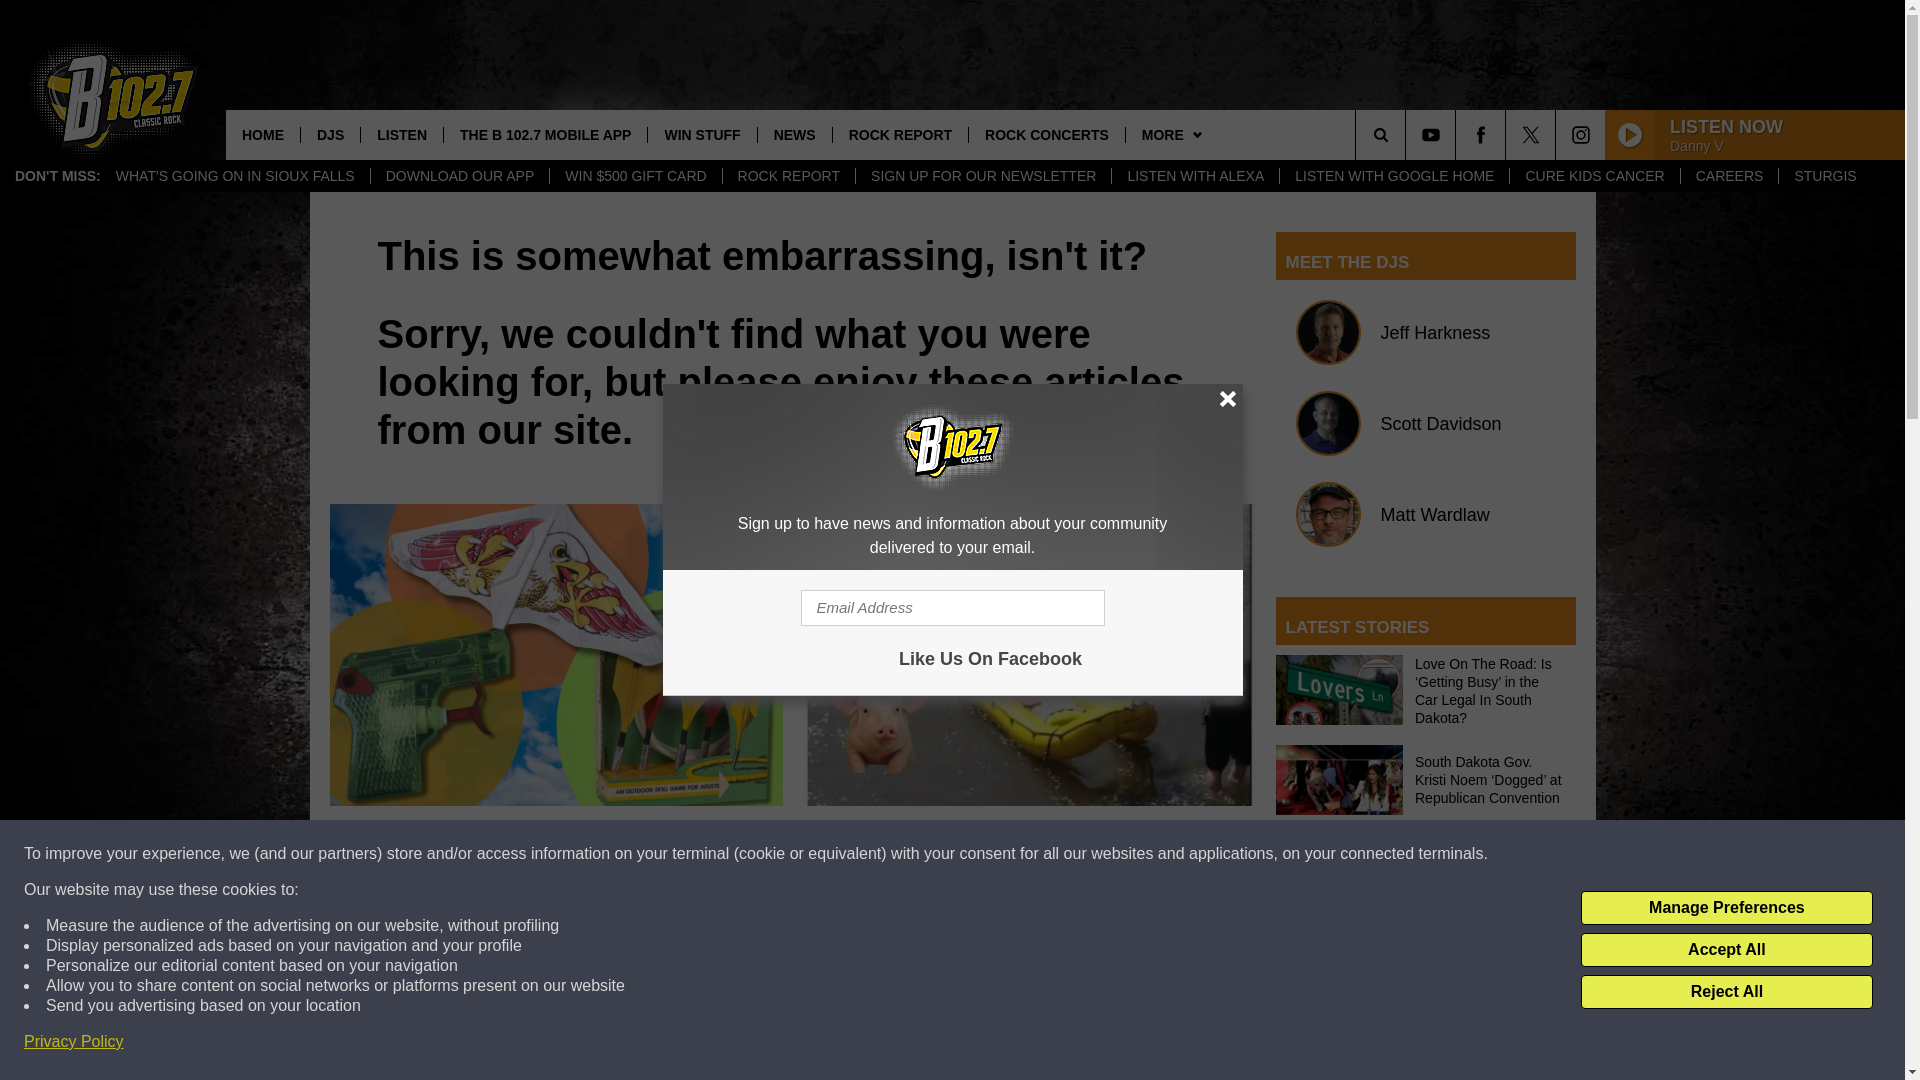 This screenshot has width=1920, height=1080. I want to click on Accept All, so click(1726, 950).